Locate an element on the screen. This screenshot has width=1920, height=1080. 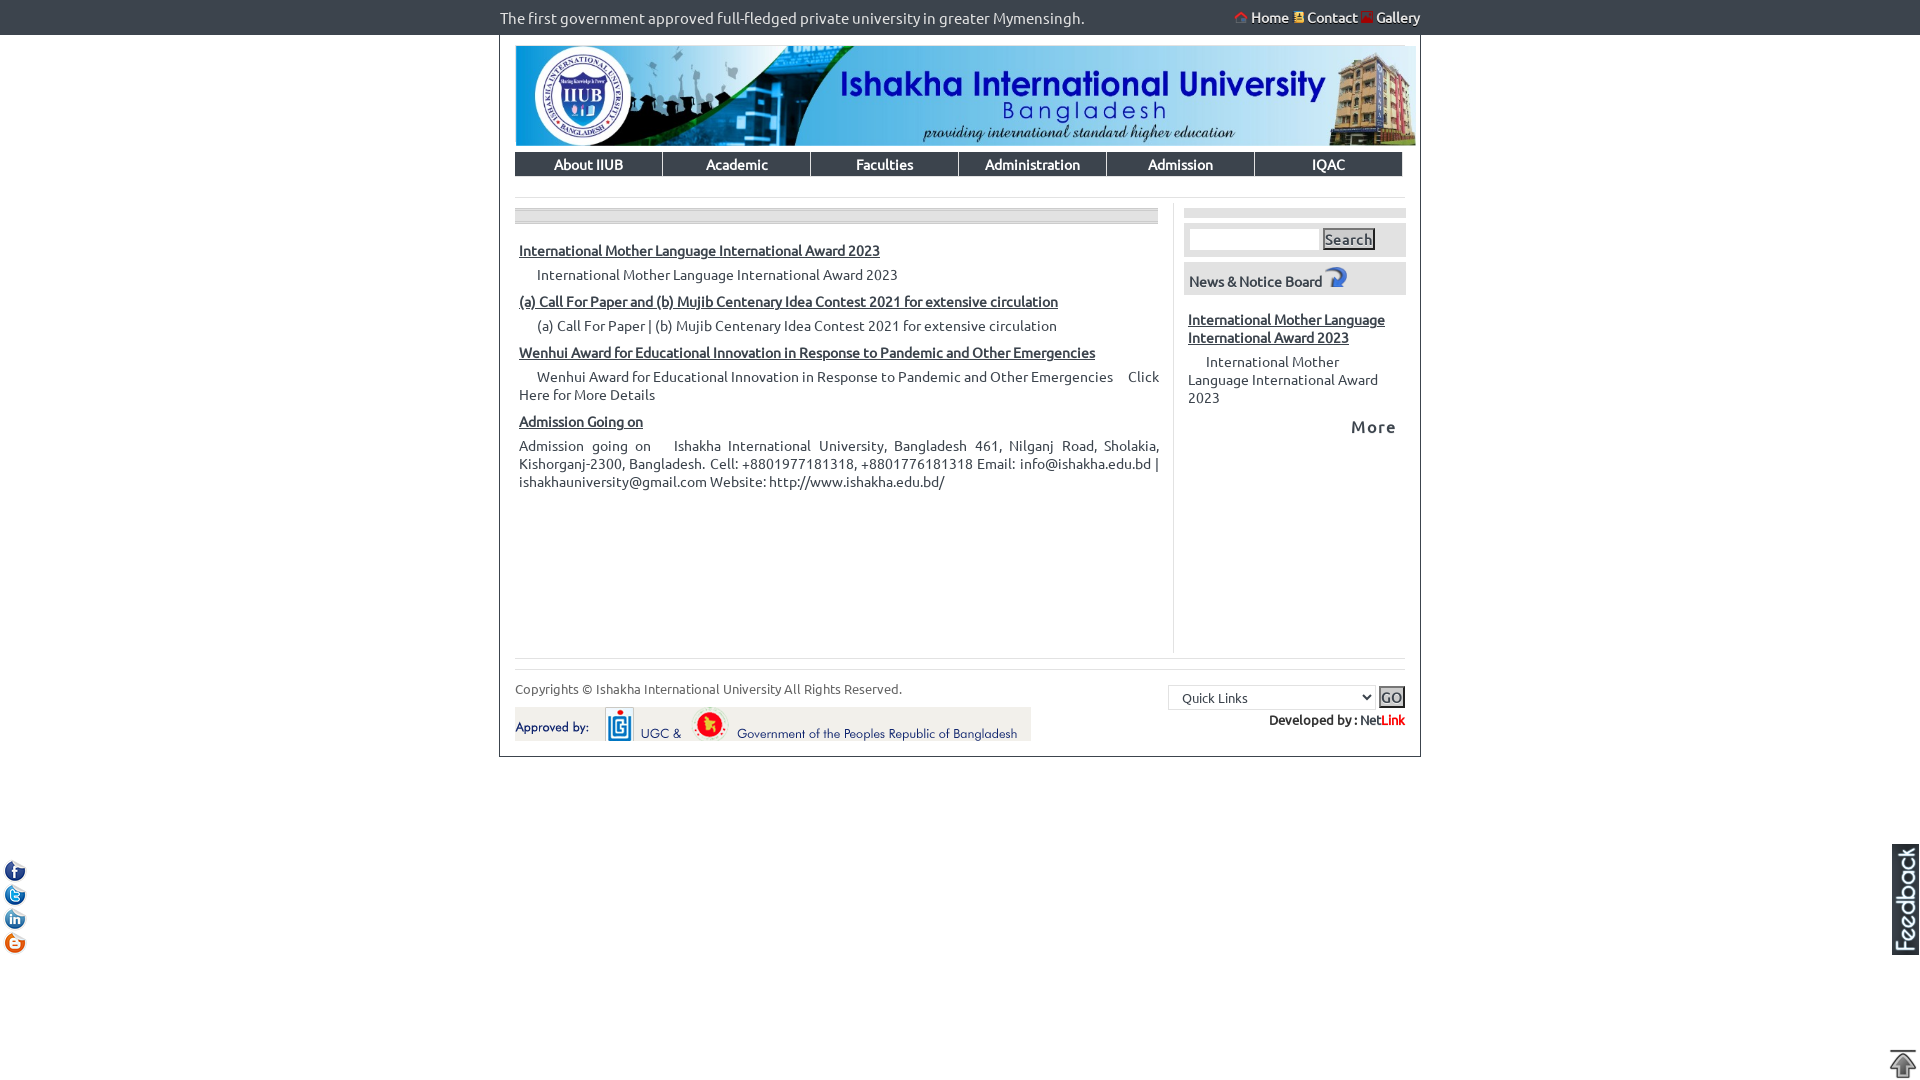
GO is located at coordinates (1392, 697).